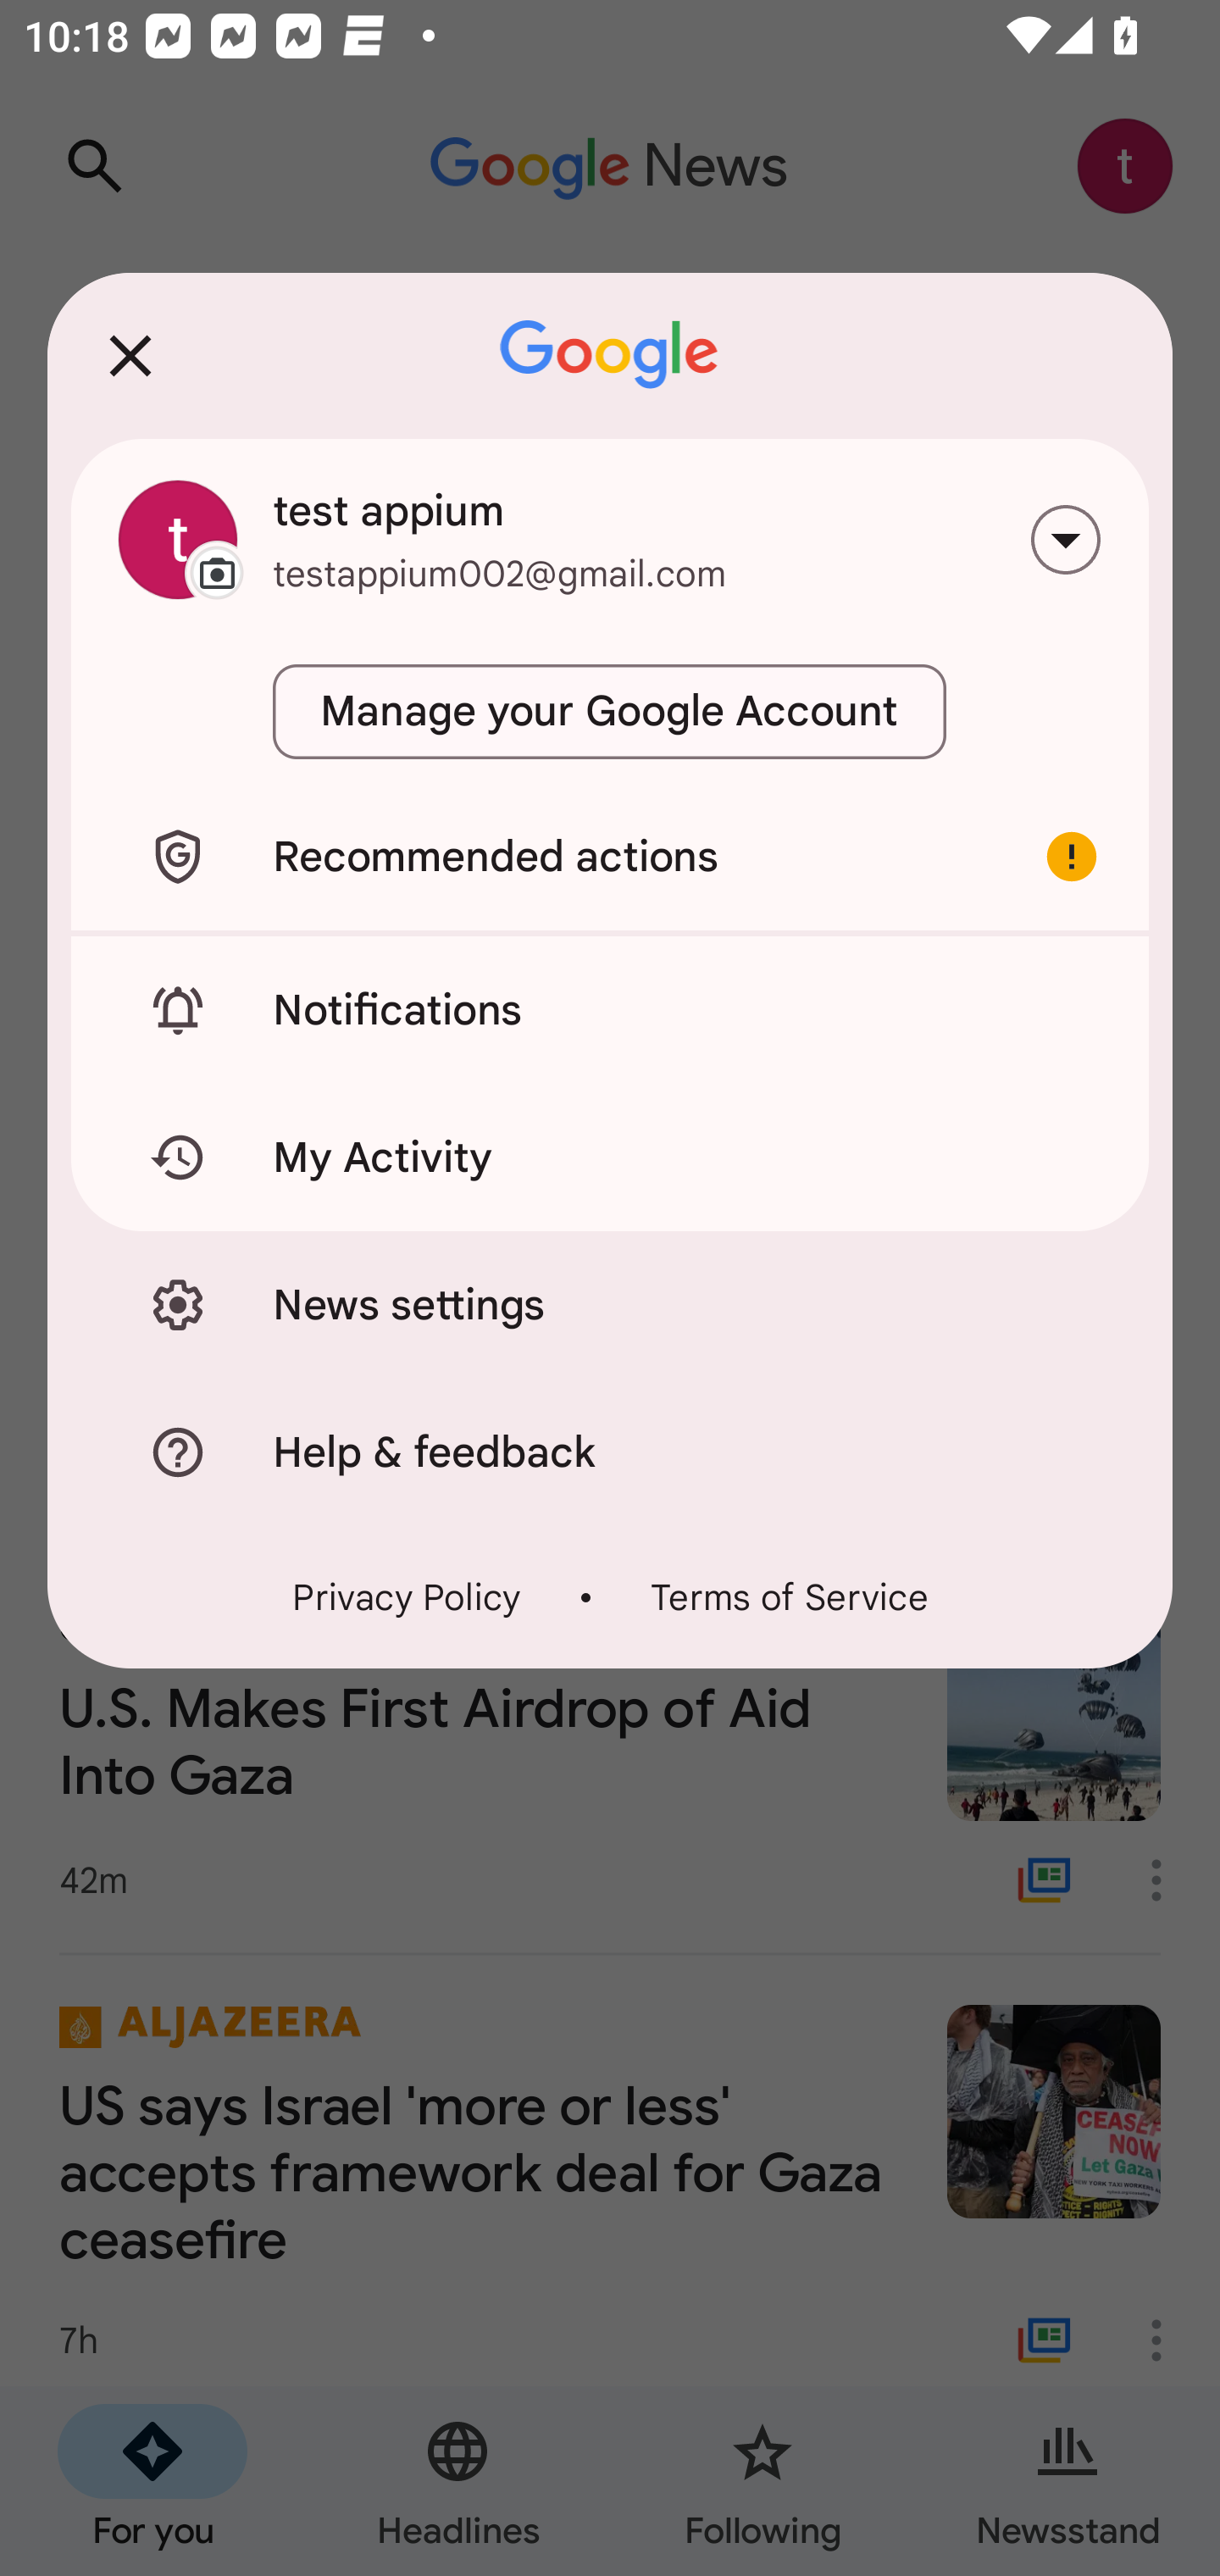  What do you see at coordinates (788, 1596) in the screenshot?
I see `Terms of Service` at bounding box center [788, 1596].